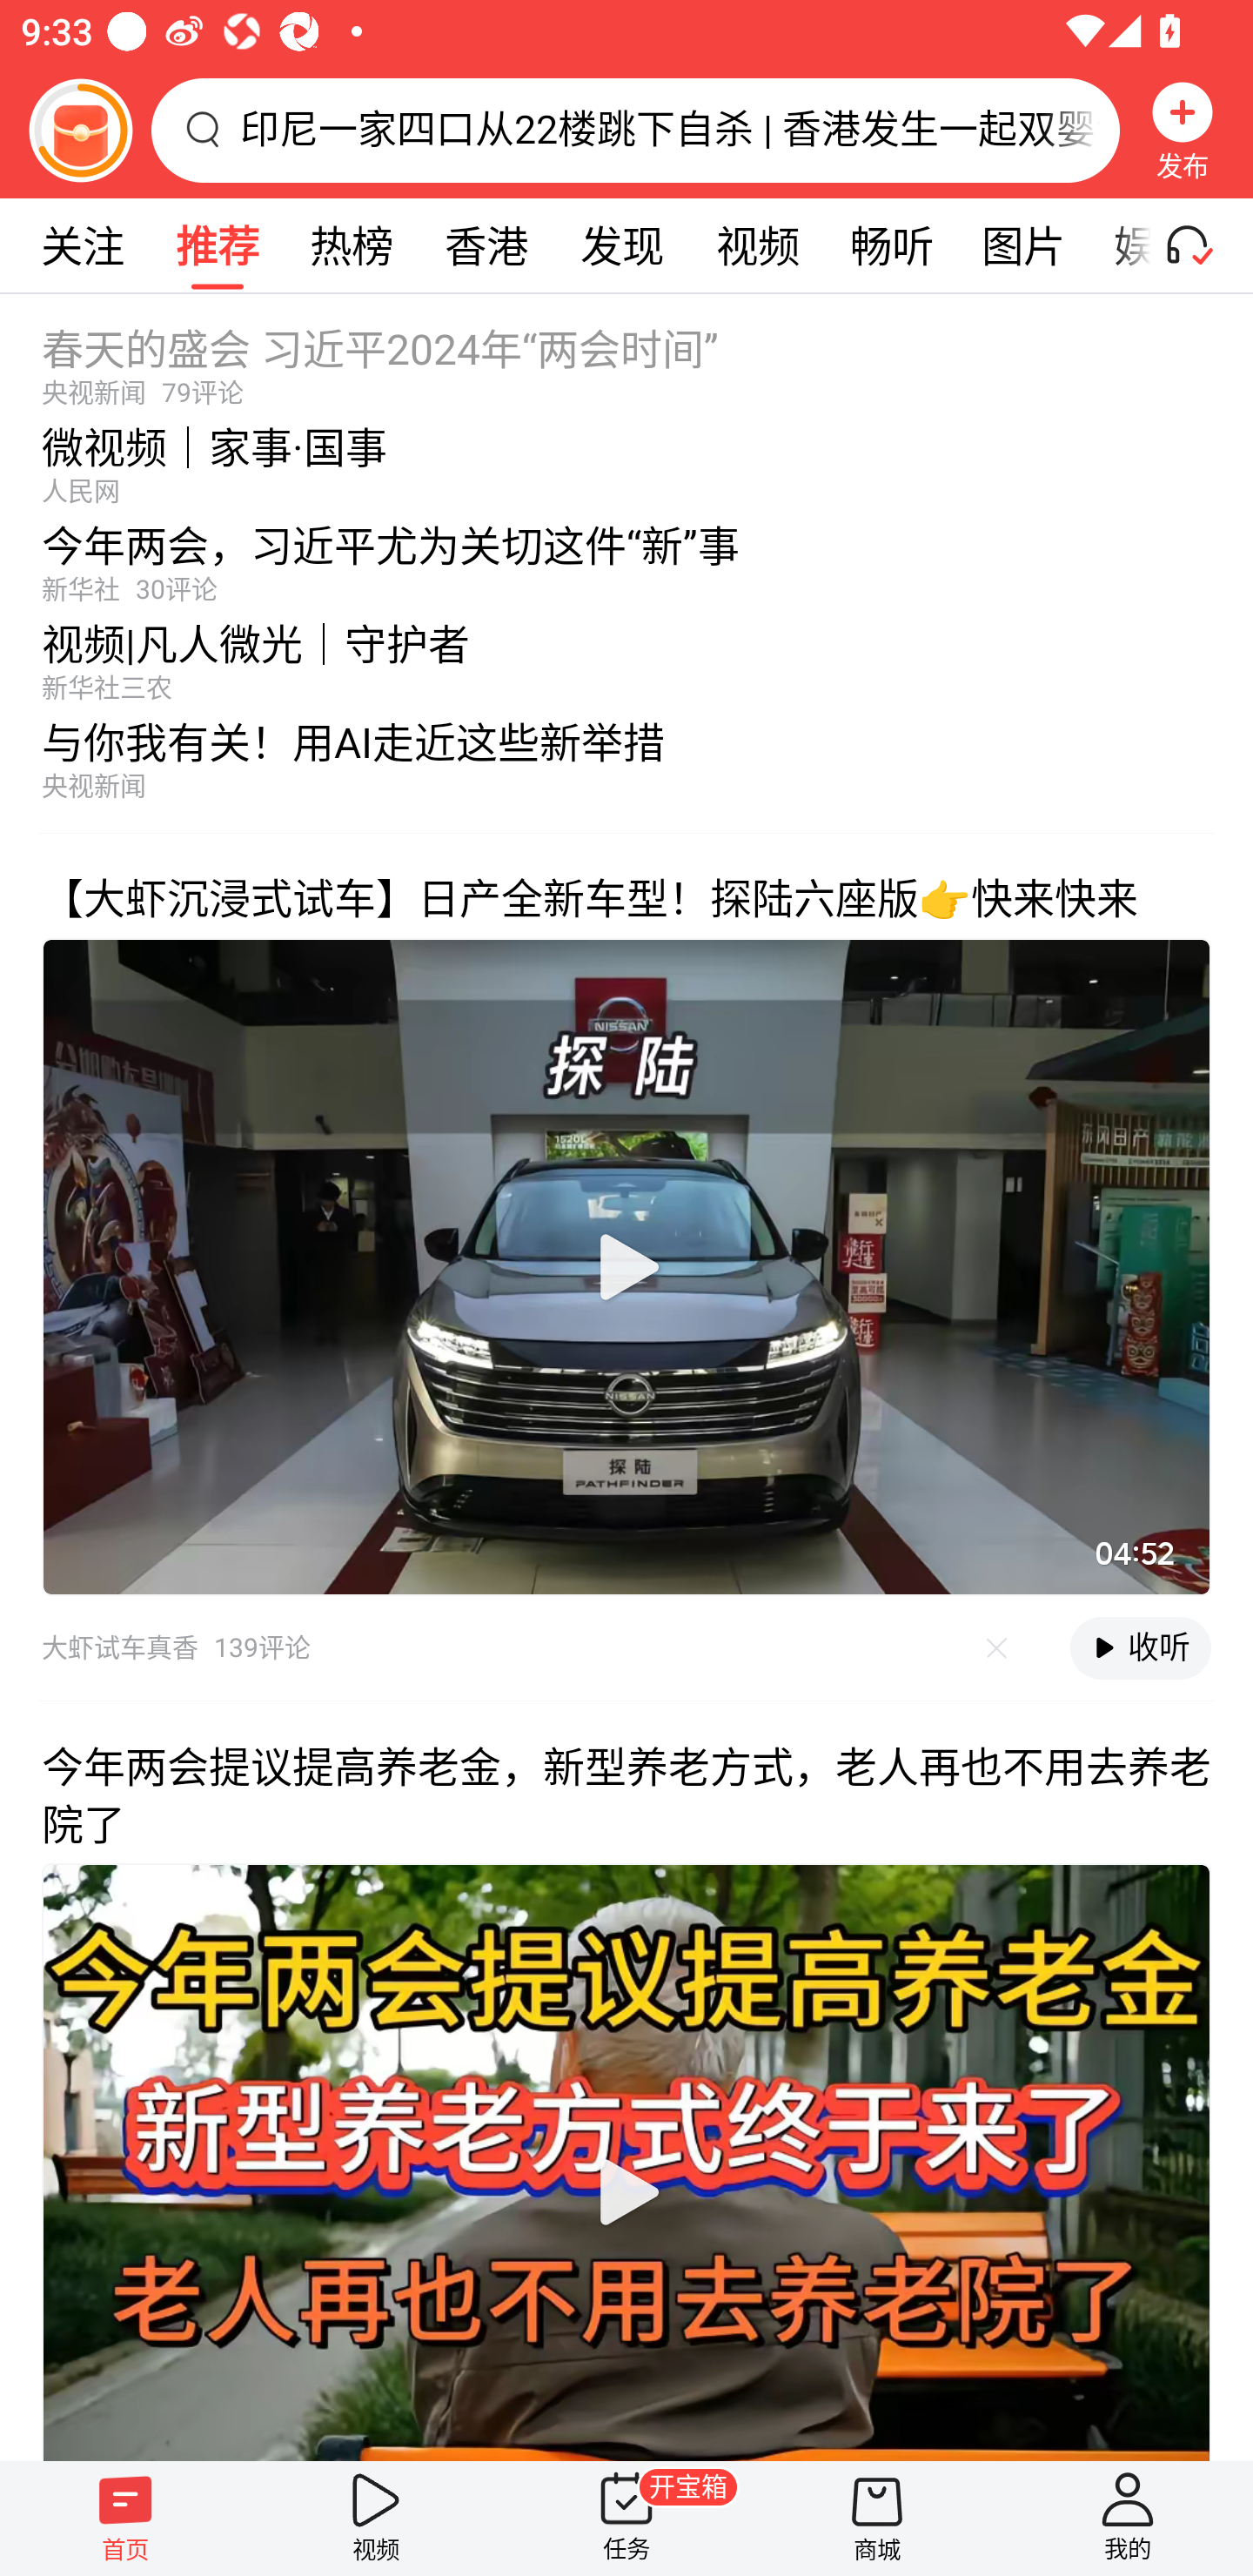 The width and height of the screenshot is (1253, 2576). Describe the element at coordinates (626, 1267) in the screenshot. I see `播放视频 视频播放器，双击屏幕打开播放控制` at that location.